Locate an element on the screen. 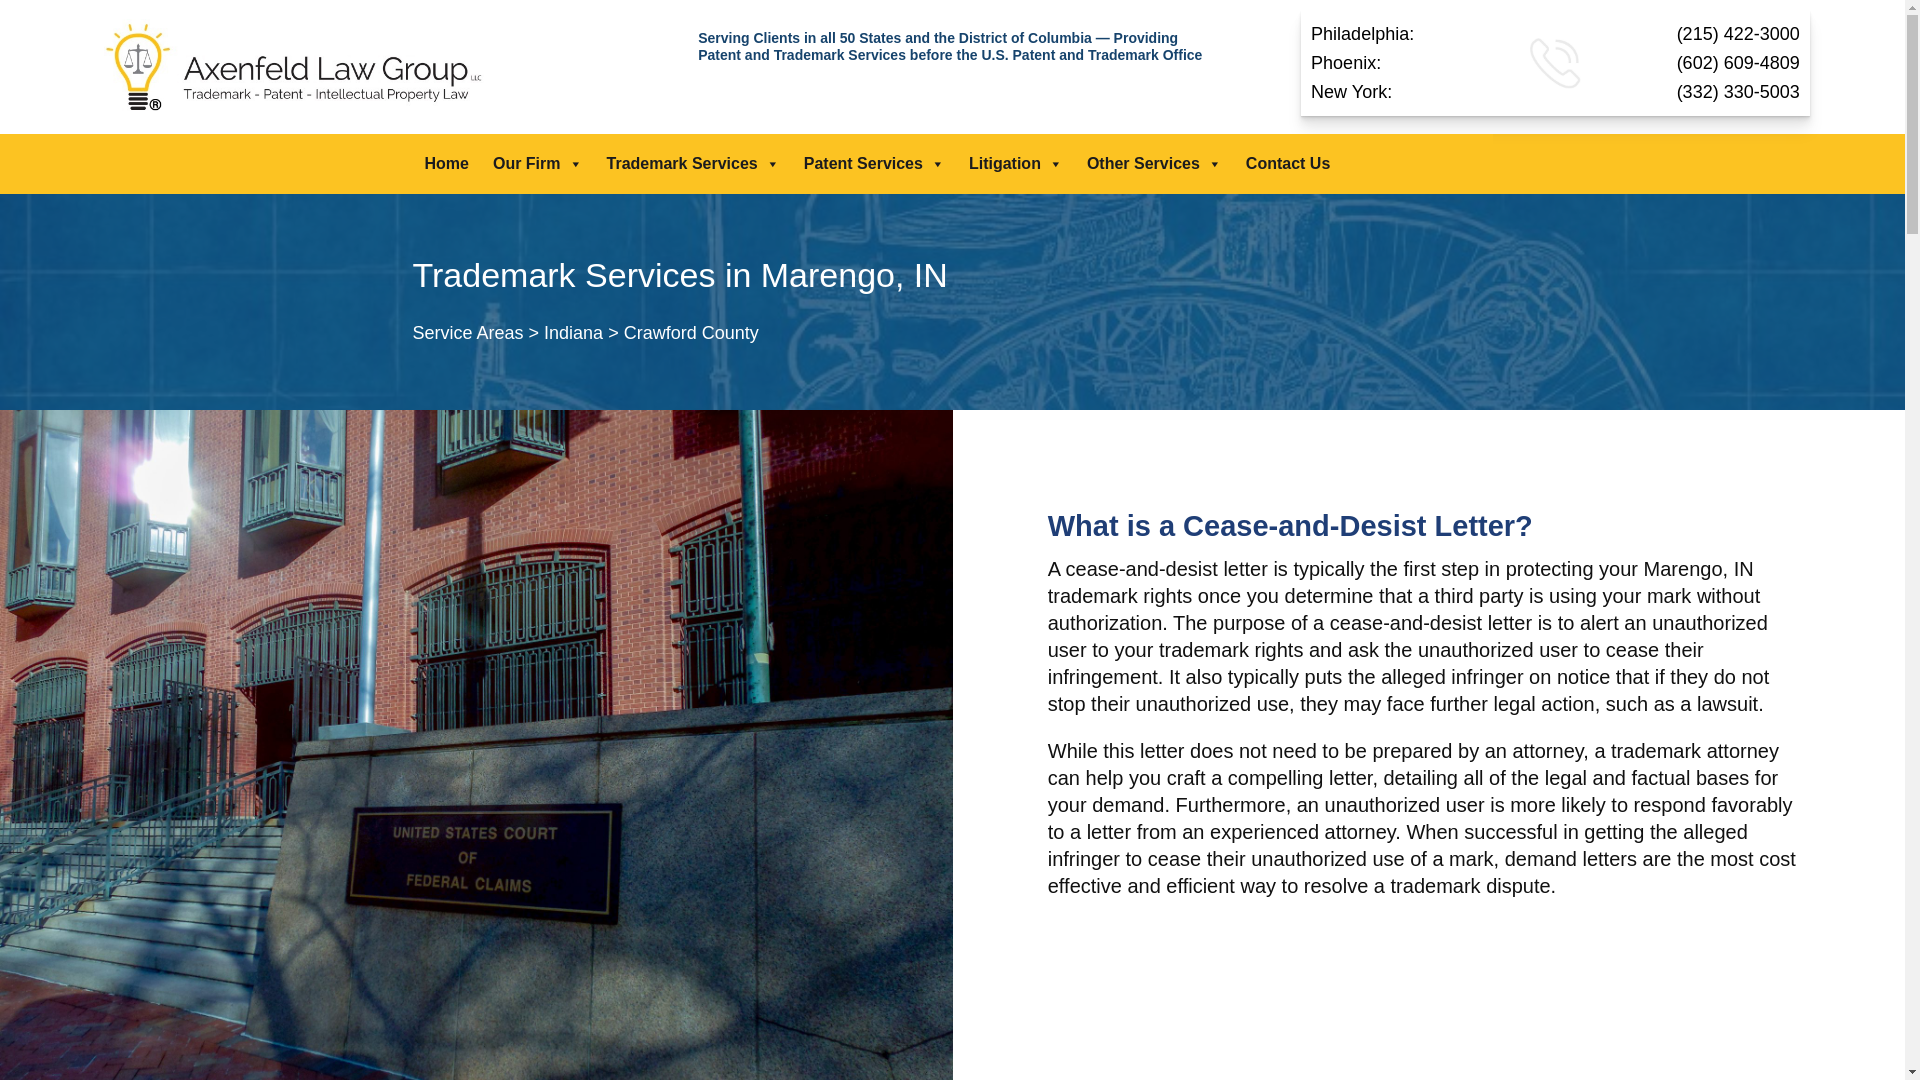 This screenshot has height=1080, width=1920. Litigation is located at coordinates (1016, 164).